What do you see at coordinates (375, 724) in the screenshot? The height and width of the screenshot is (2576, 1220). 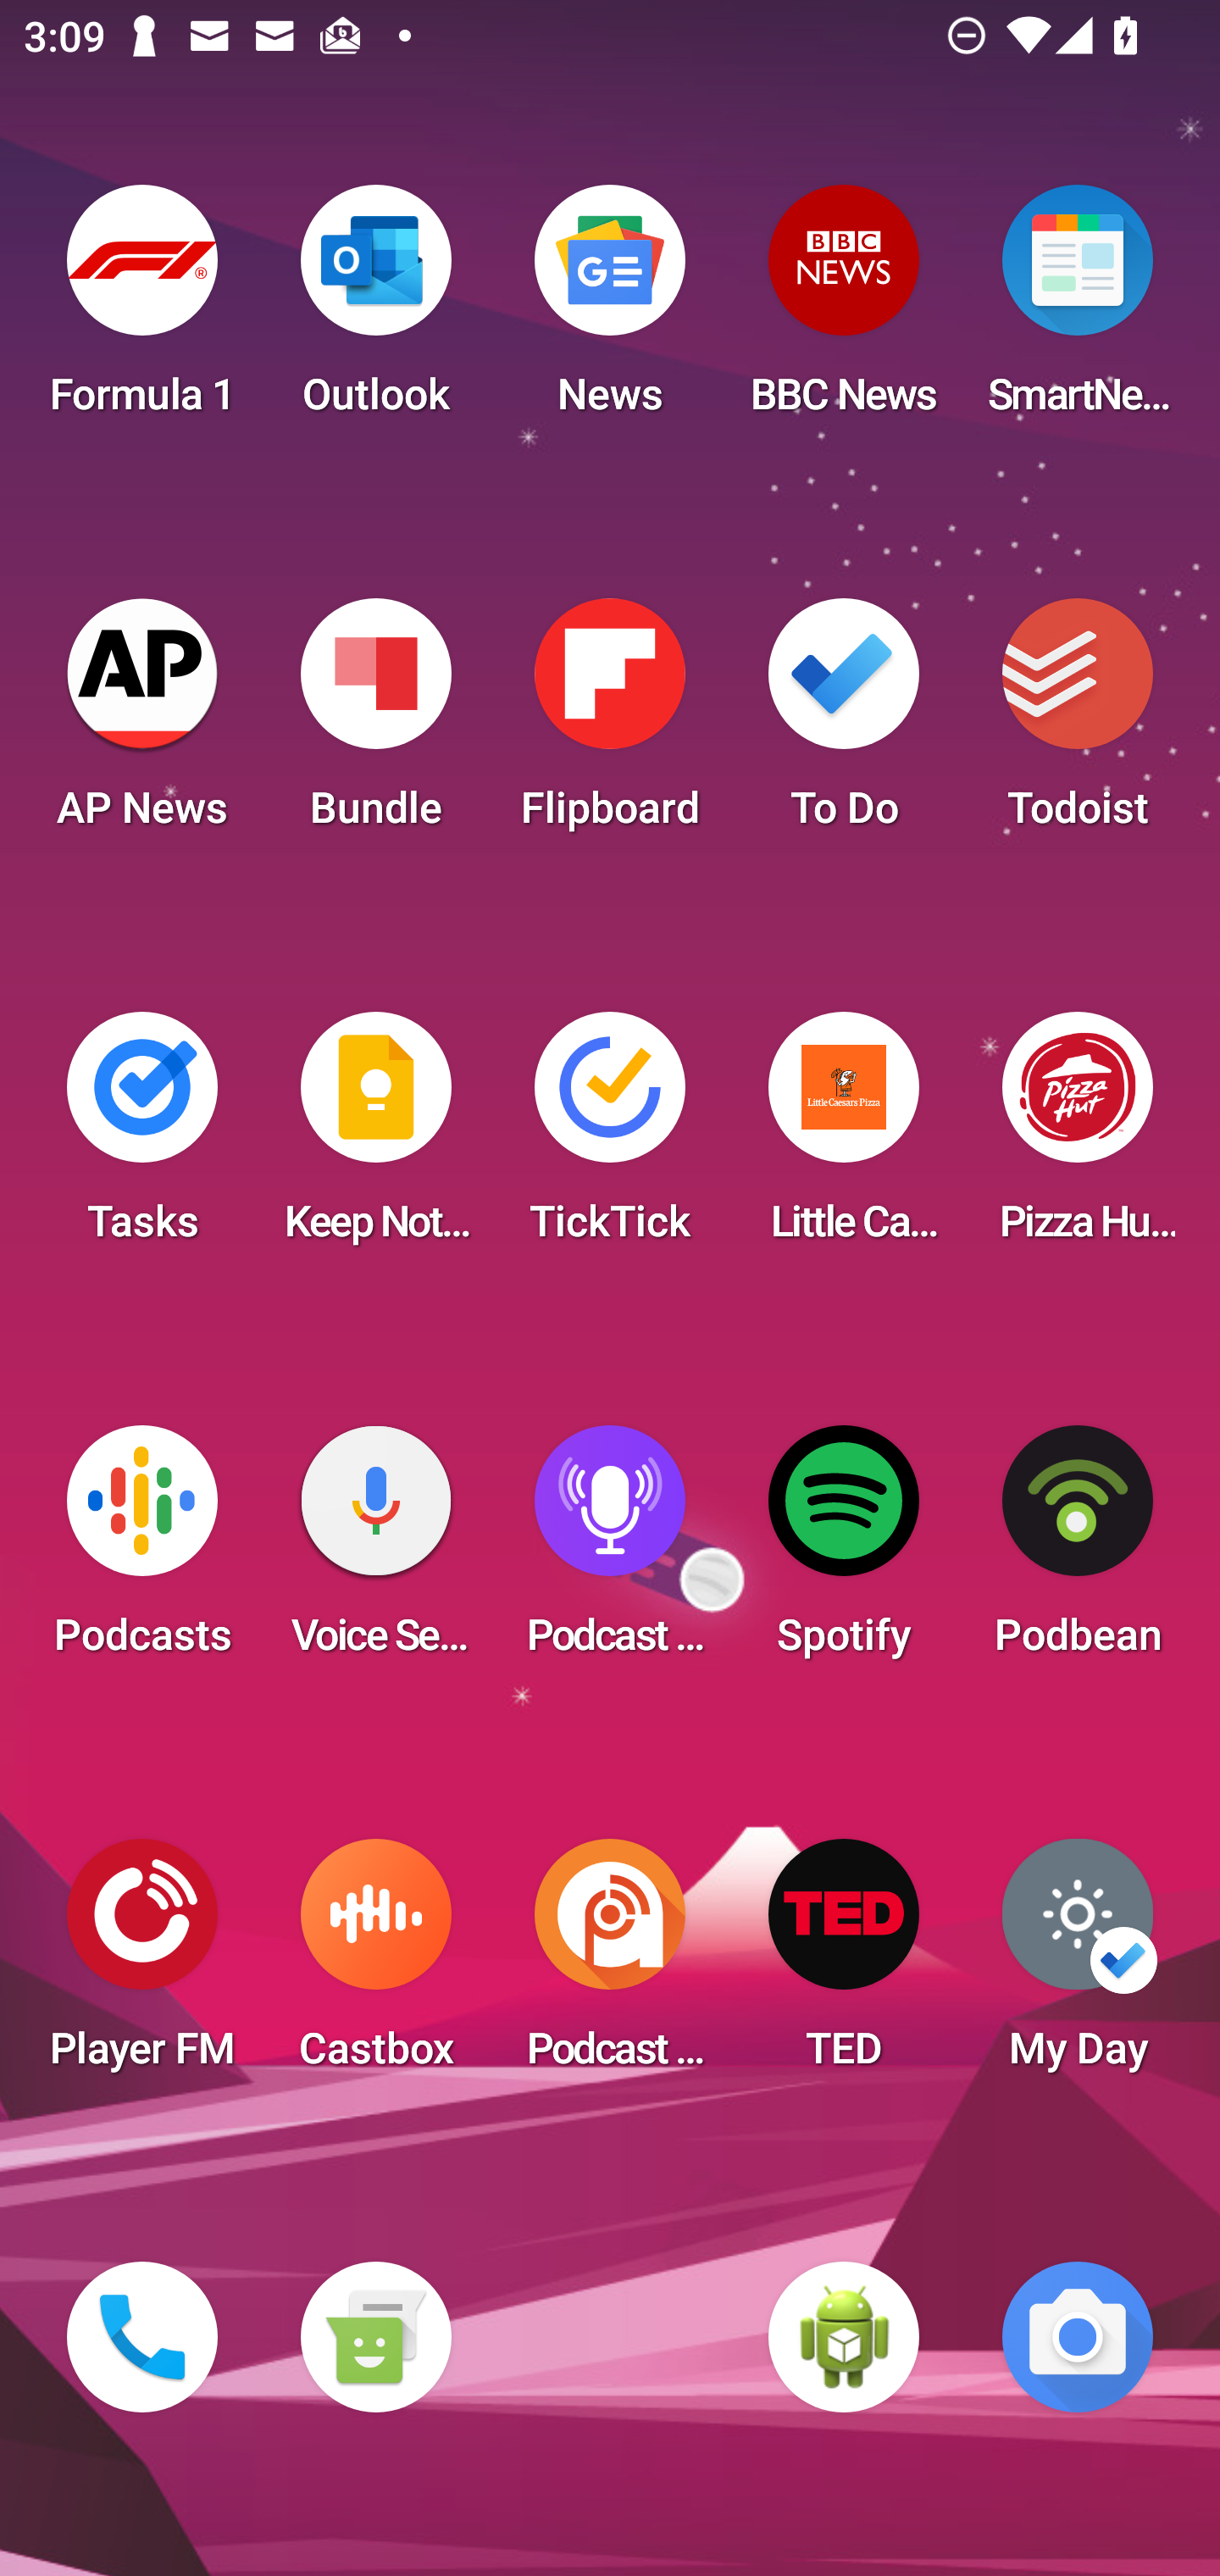 I see `Bundle` at bounding box center [375, 724].